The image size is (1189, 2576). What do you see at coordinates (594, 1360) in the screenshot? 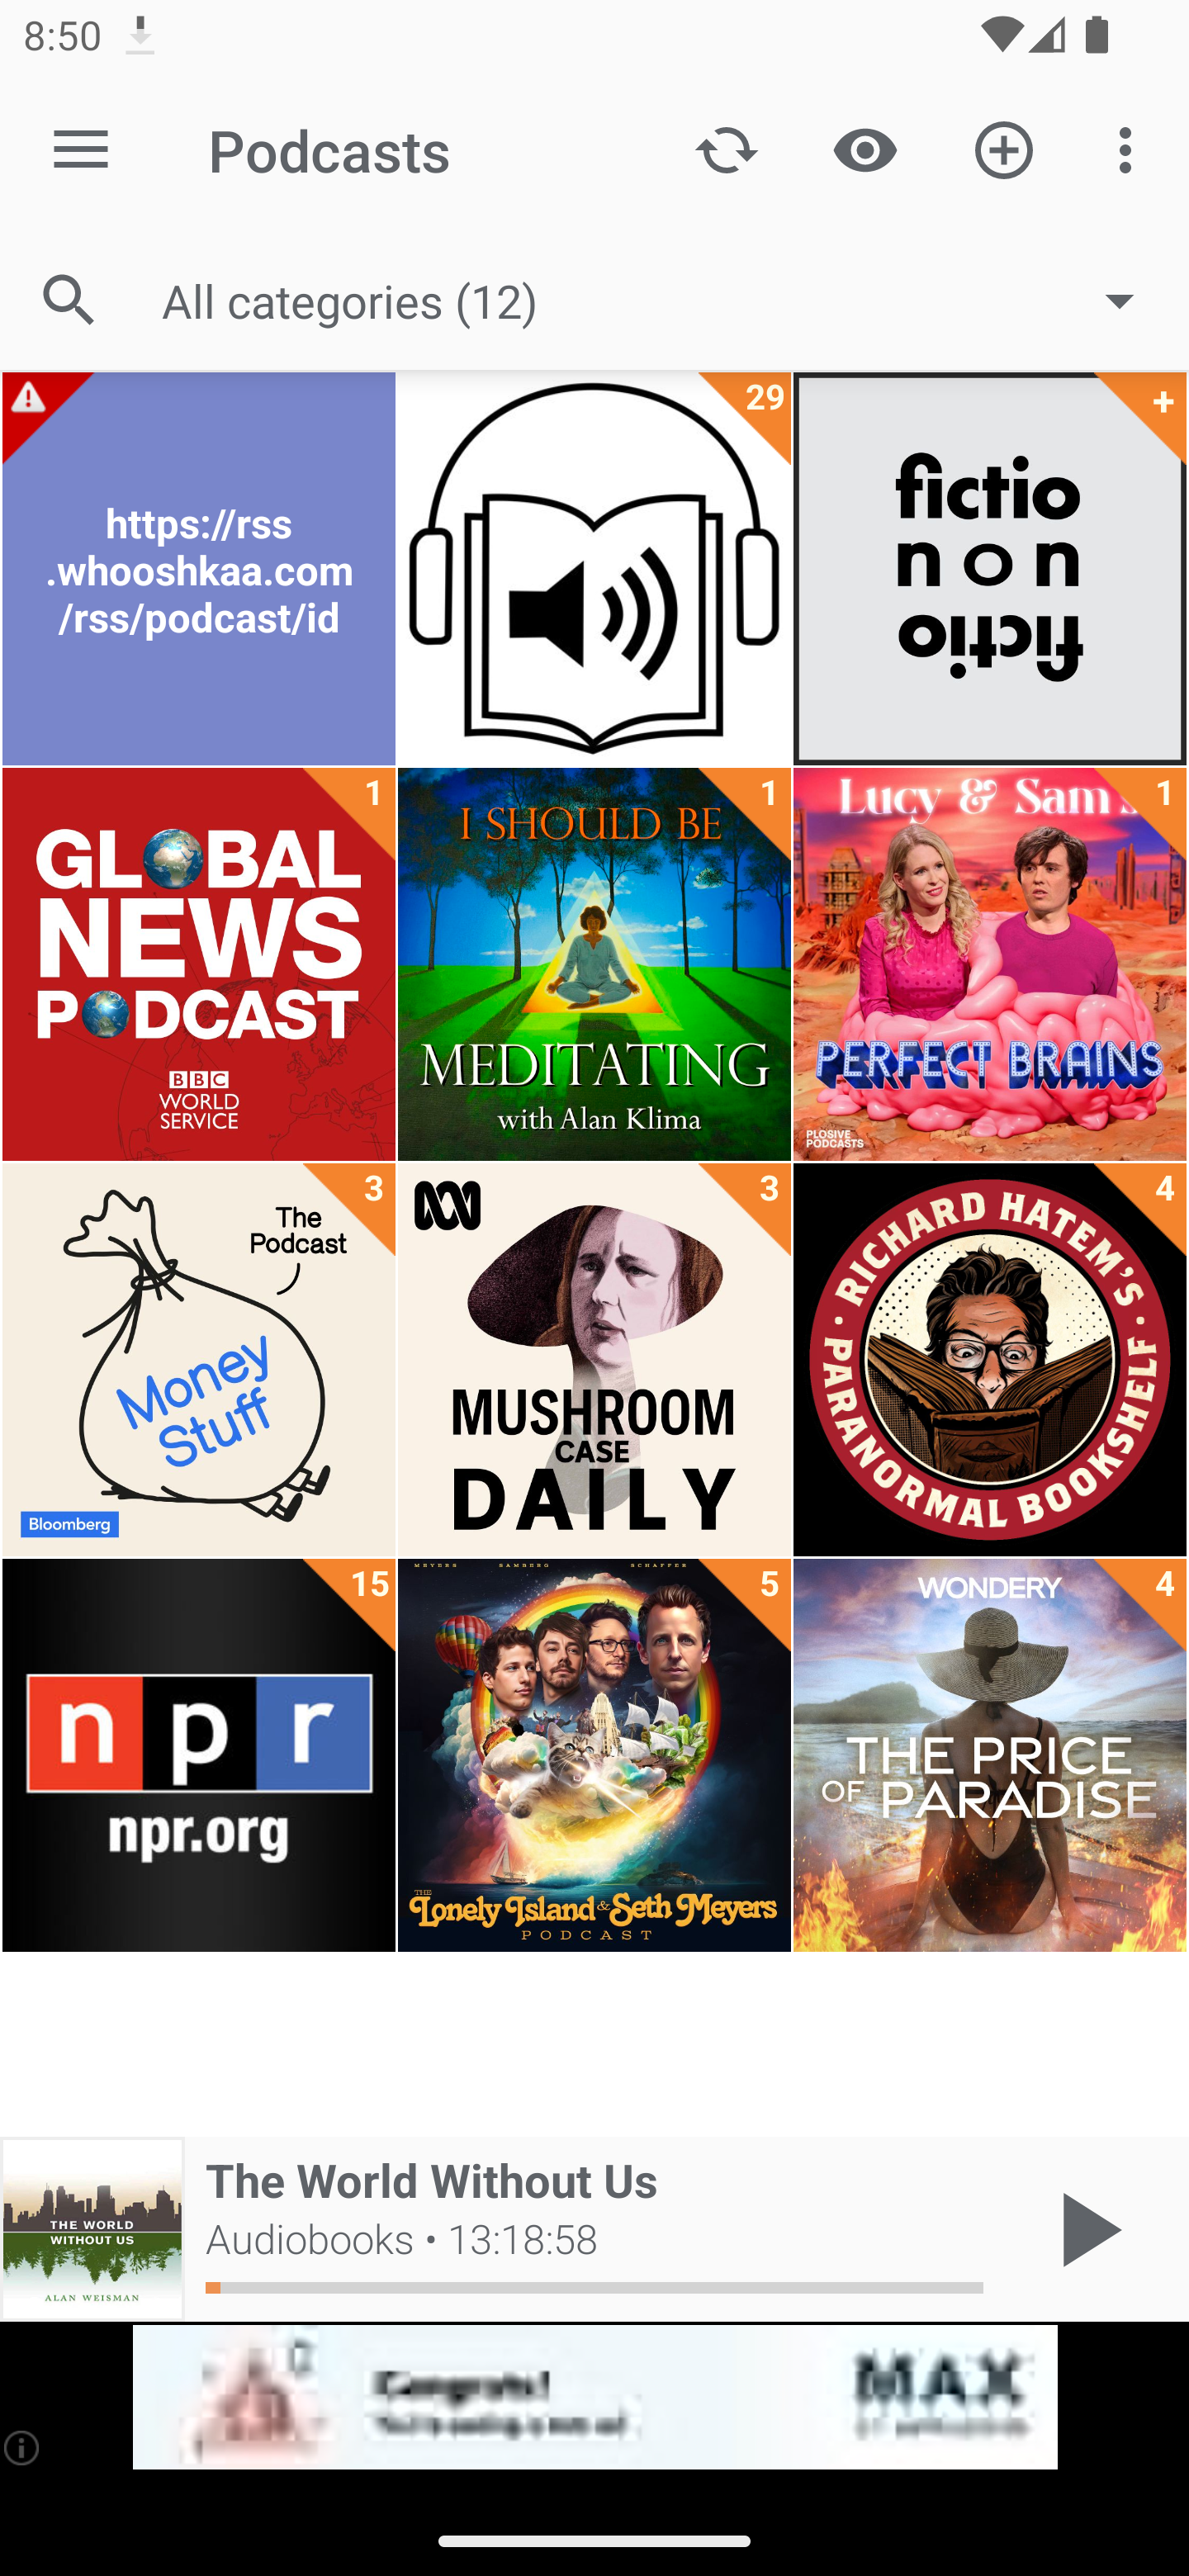
I see `Mushroom Case Daily 3` at bounding box center [594, 1360].